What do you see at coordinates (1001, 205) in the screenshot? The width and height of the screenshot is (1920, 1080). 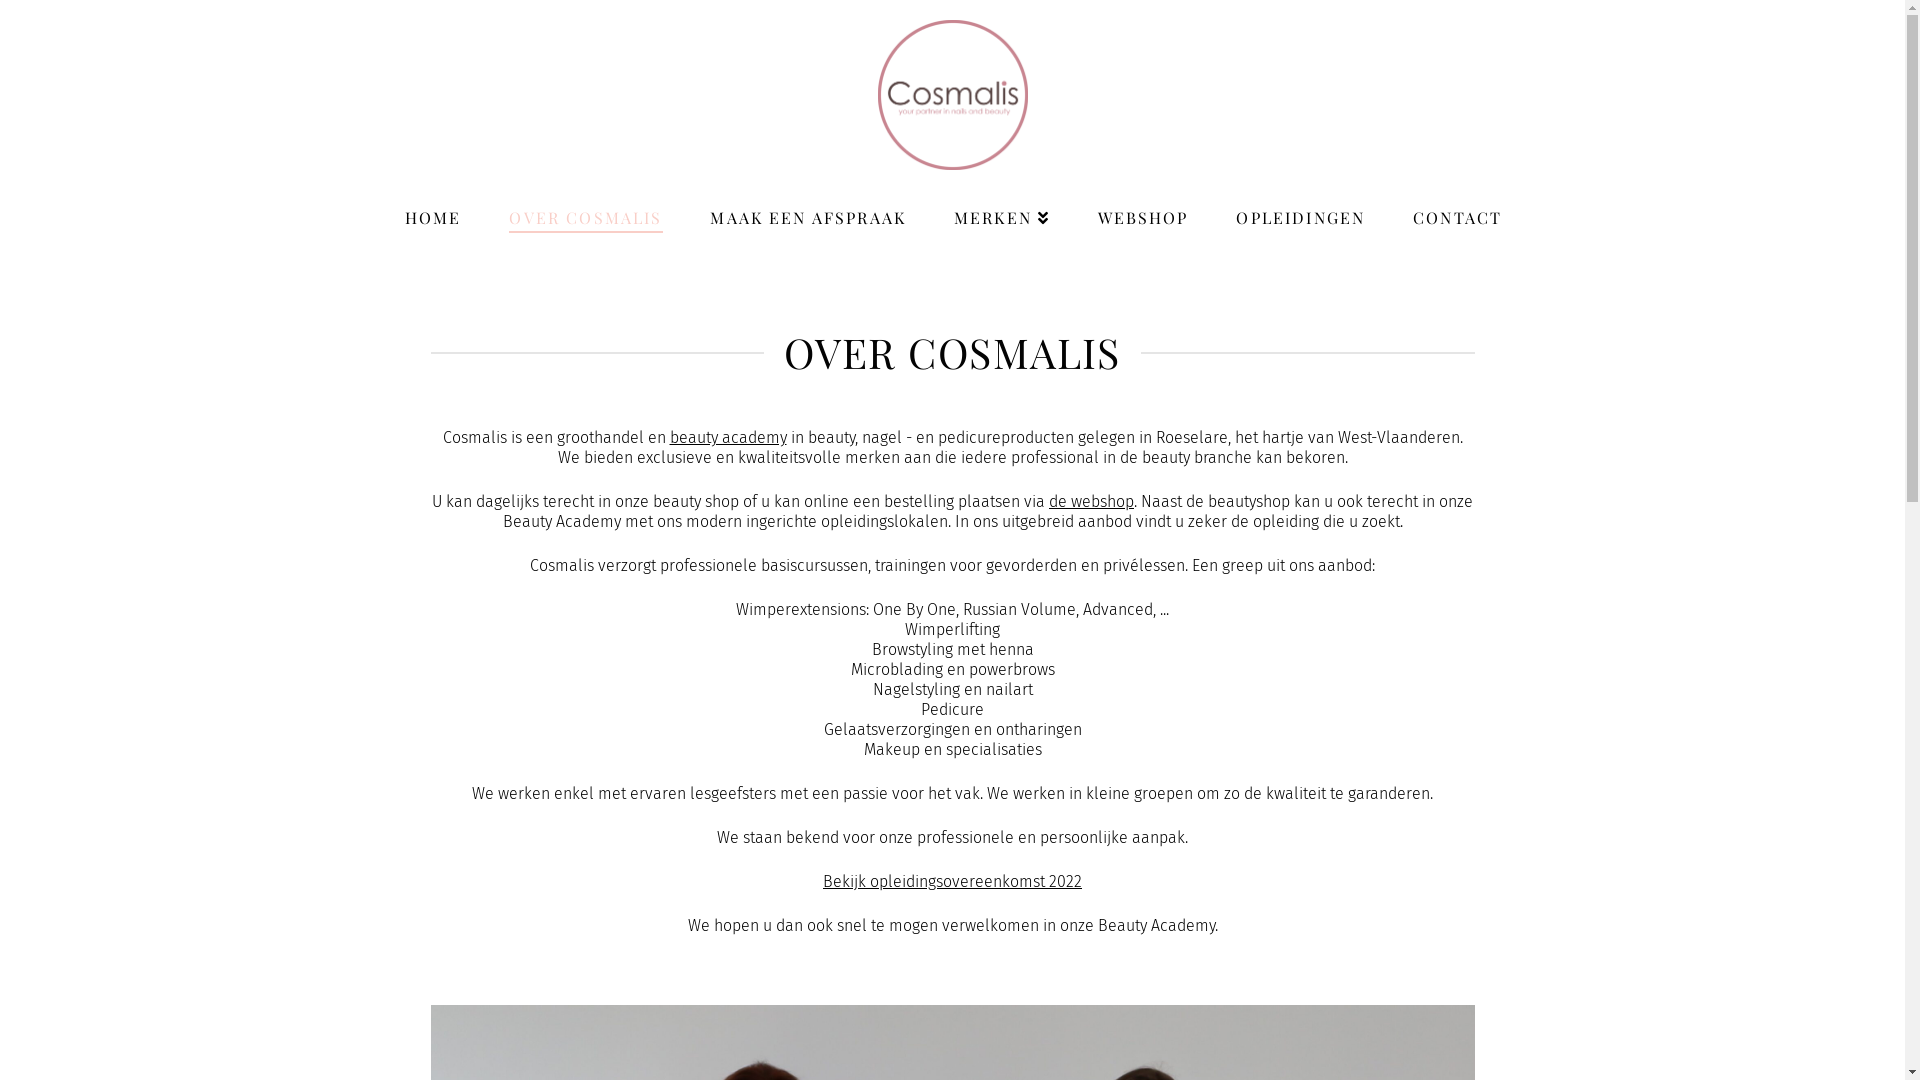 I see `MERKEN` at bounding box center [1001, 205].